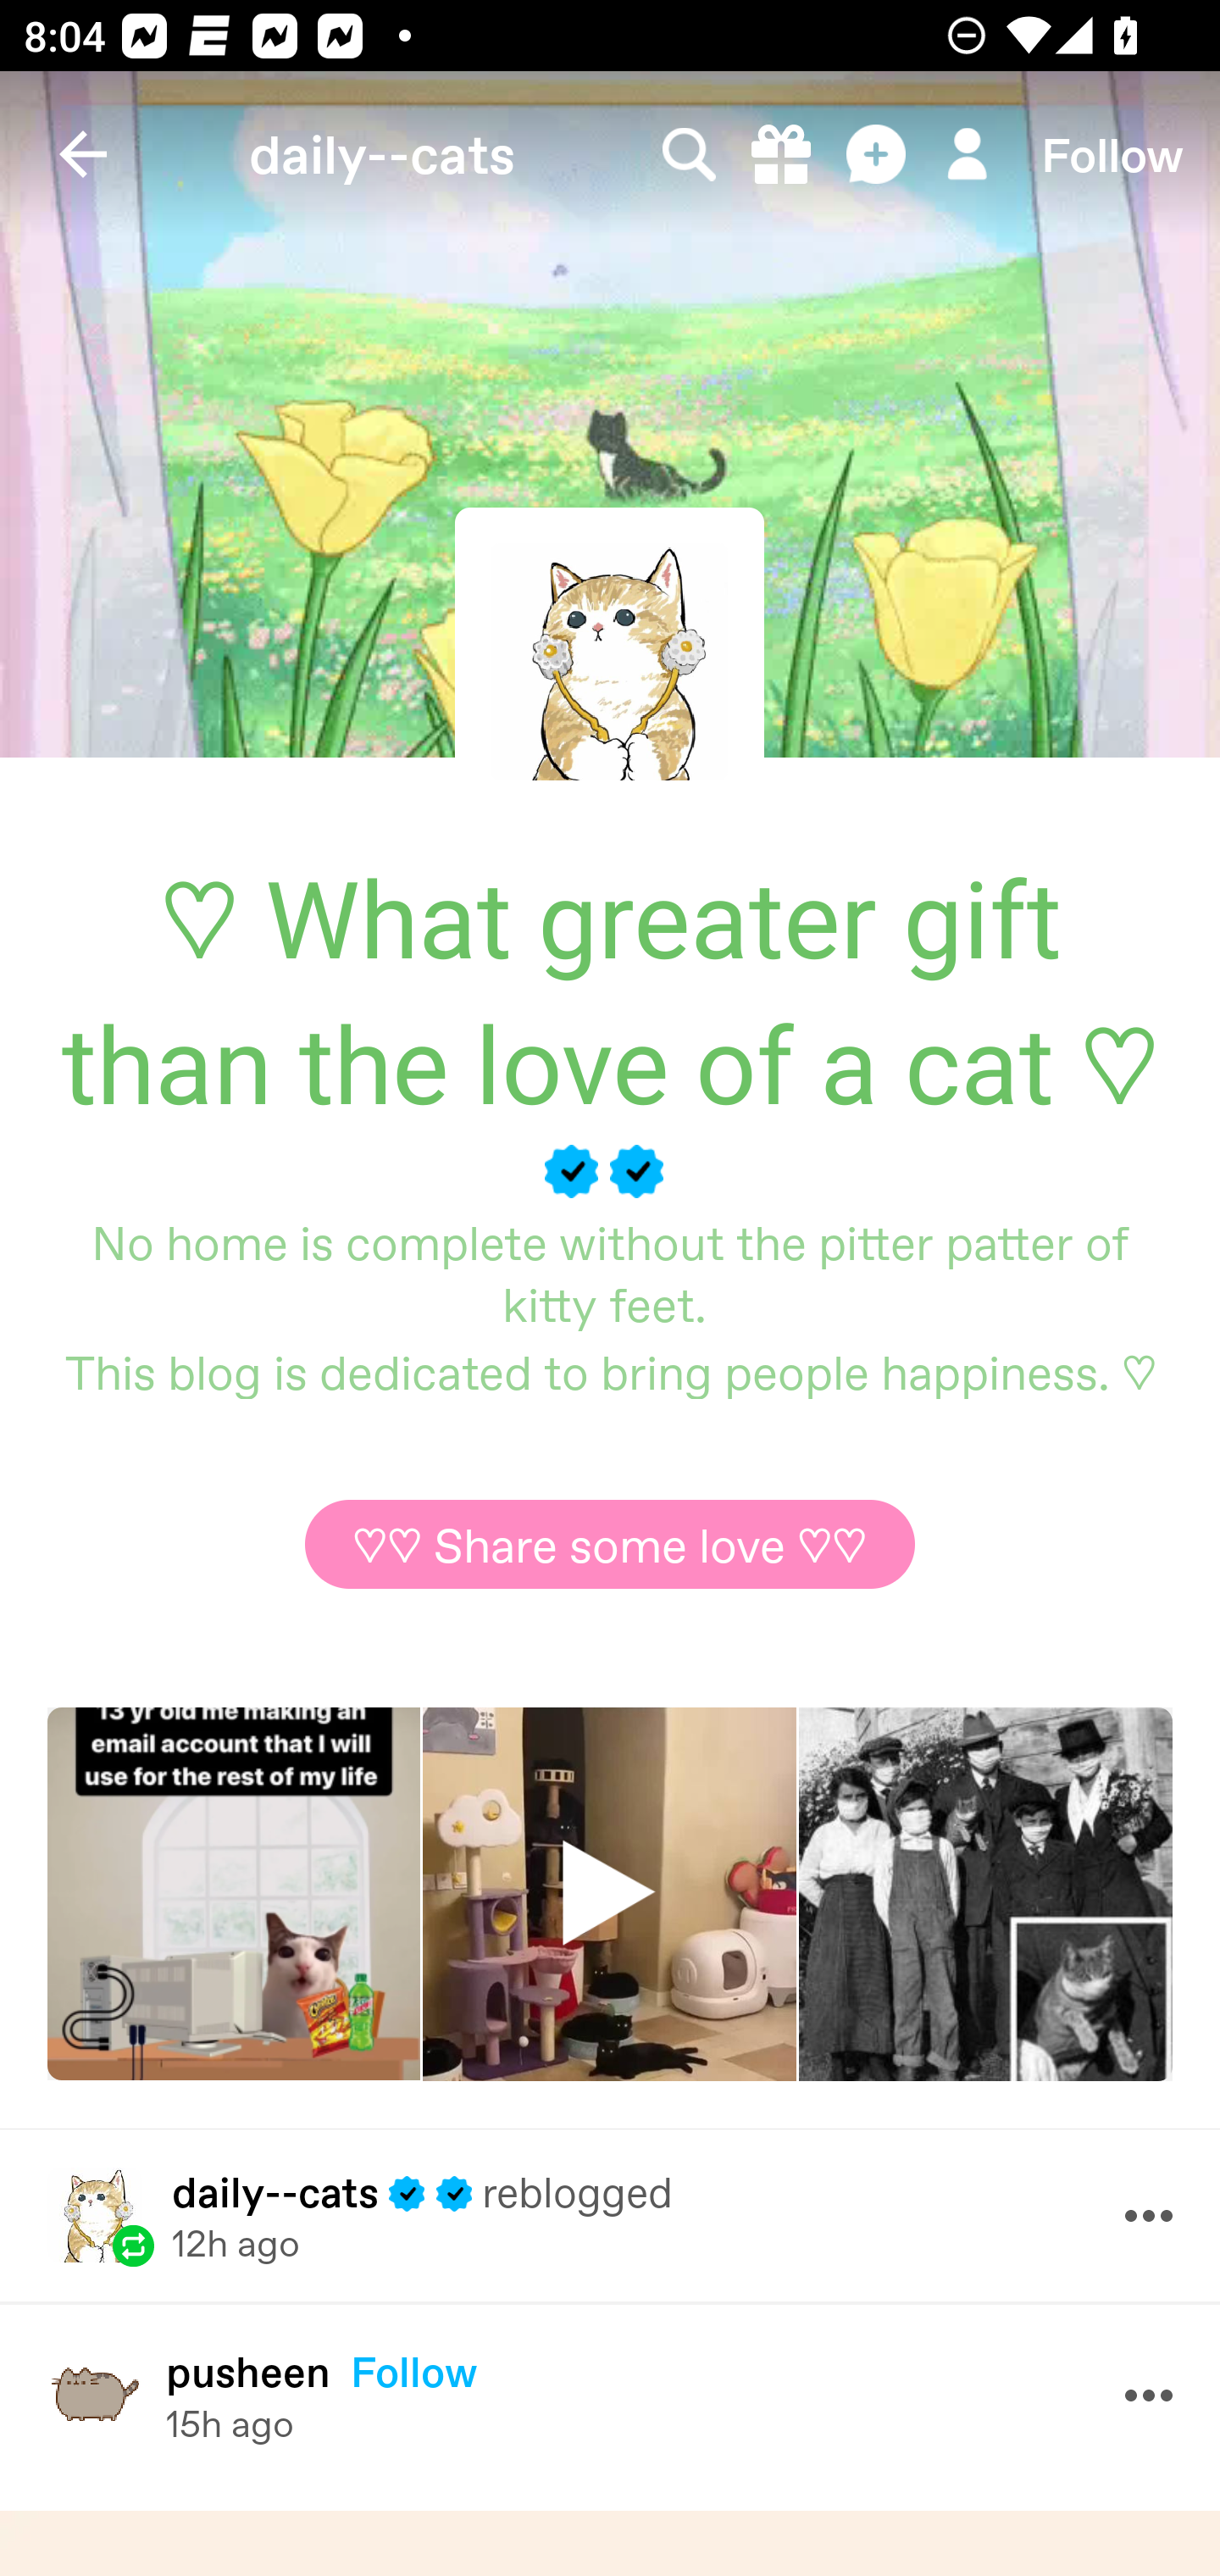 The height and width of the screenshot is (2576, 1220). What do you see at coordinates (1112, 154) in the screenshot?
I see `Follow` at bounding box center [1112, 154].